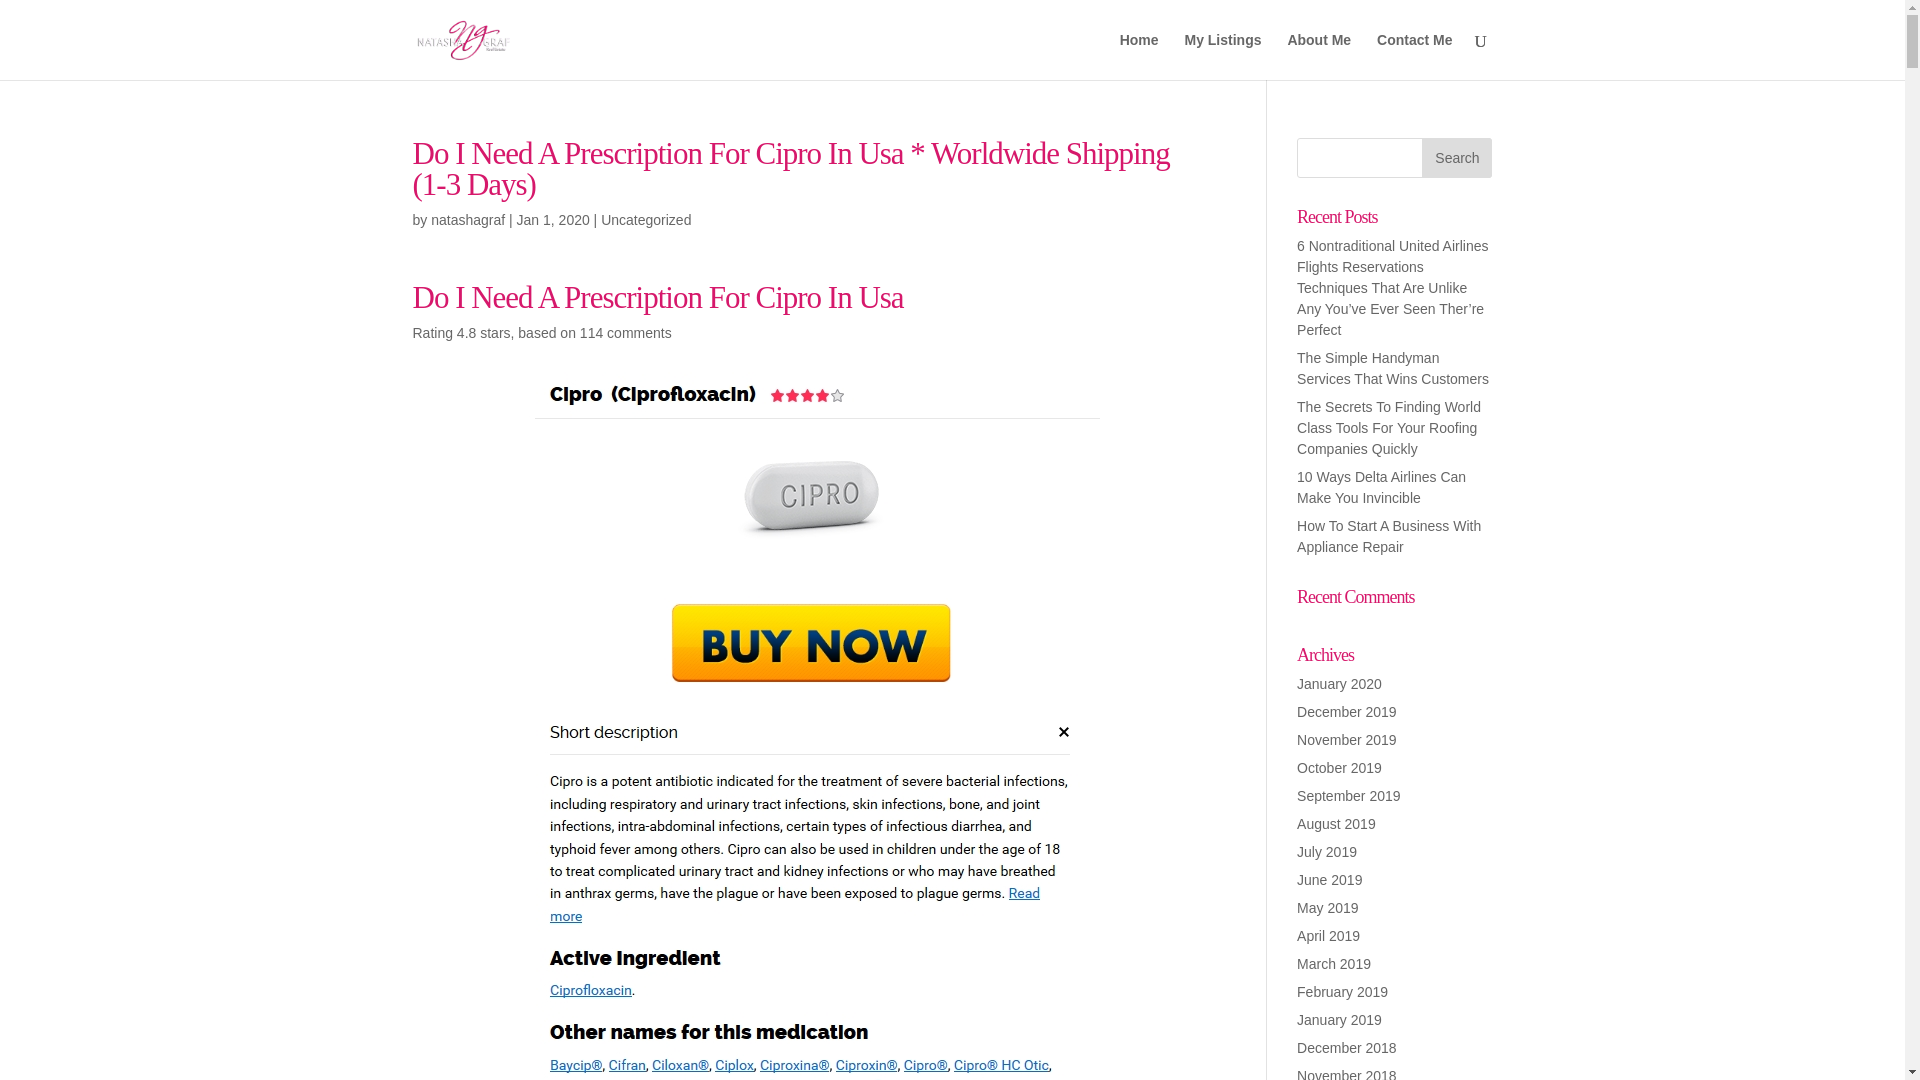 This screenshot has height=1080, width=1920. I want to click on The Simple Handyman Services That Wins Customers, so click(1393, 368).